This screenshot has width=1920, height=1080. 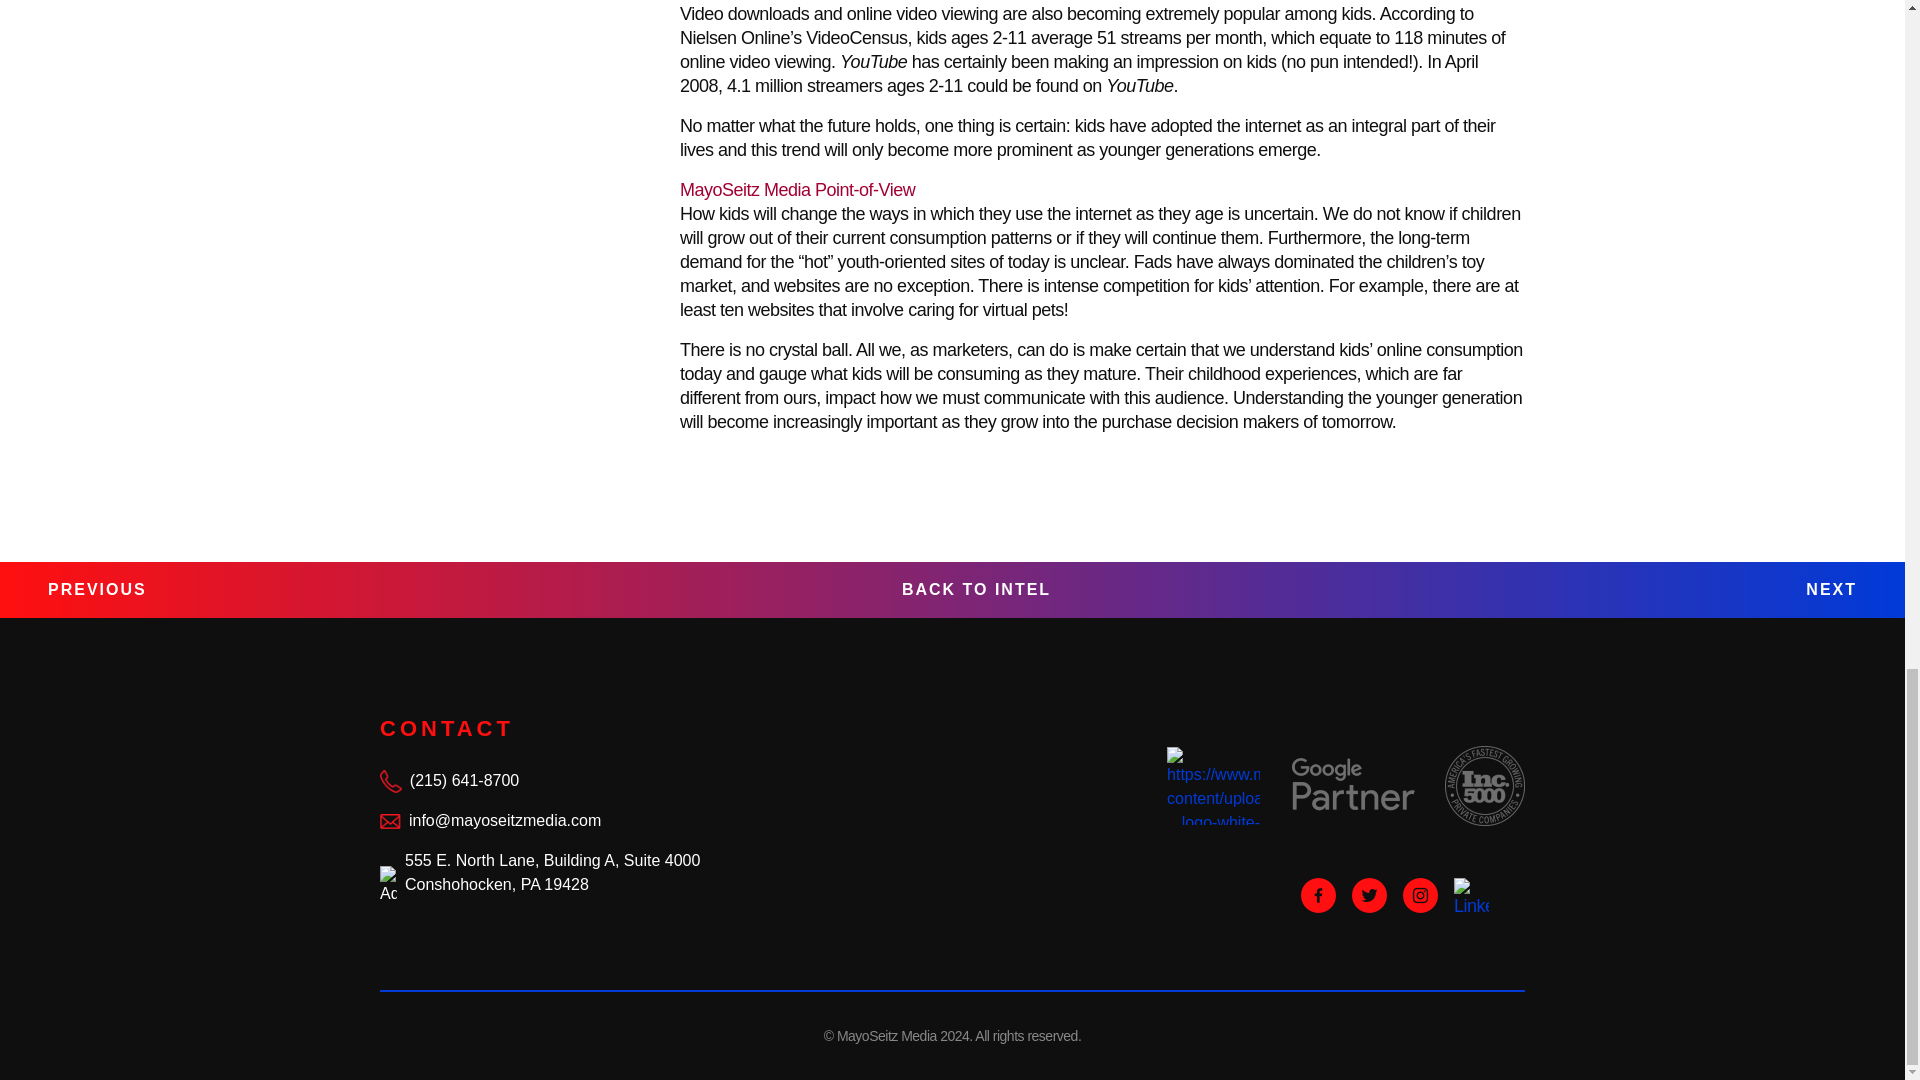 What do you see at coordinates (976, 589) in the screenshot?
I see `BACK TO INTEL` at bounding box center [976, 589].